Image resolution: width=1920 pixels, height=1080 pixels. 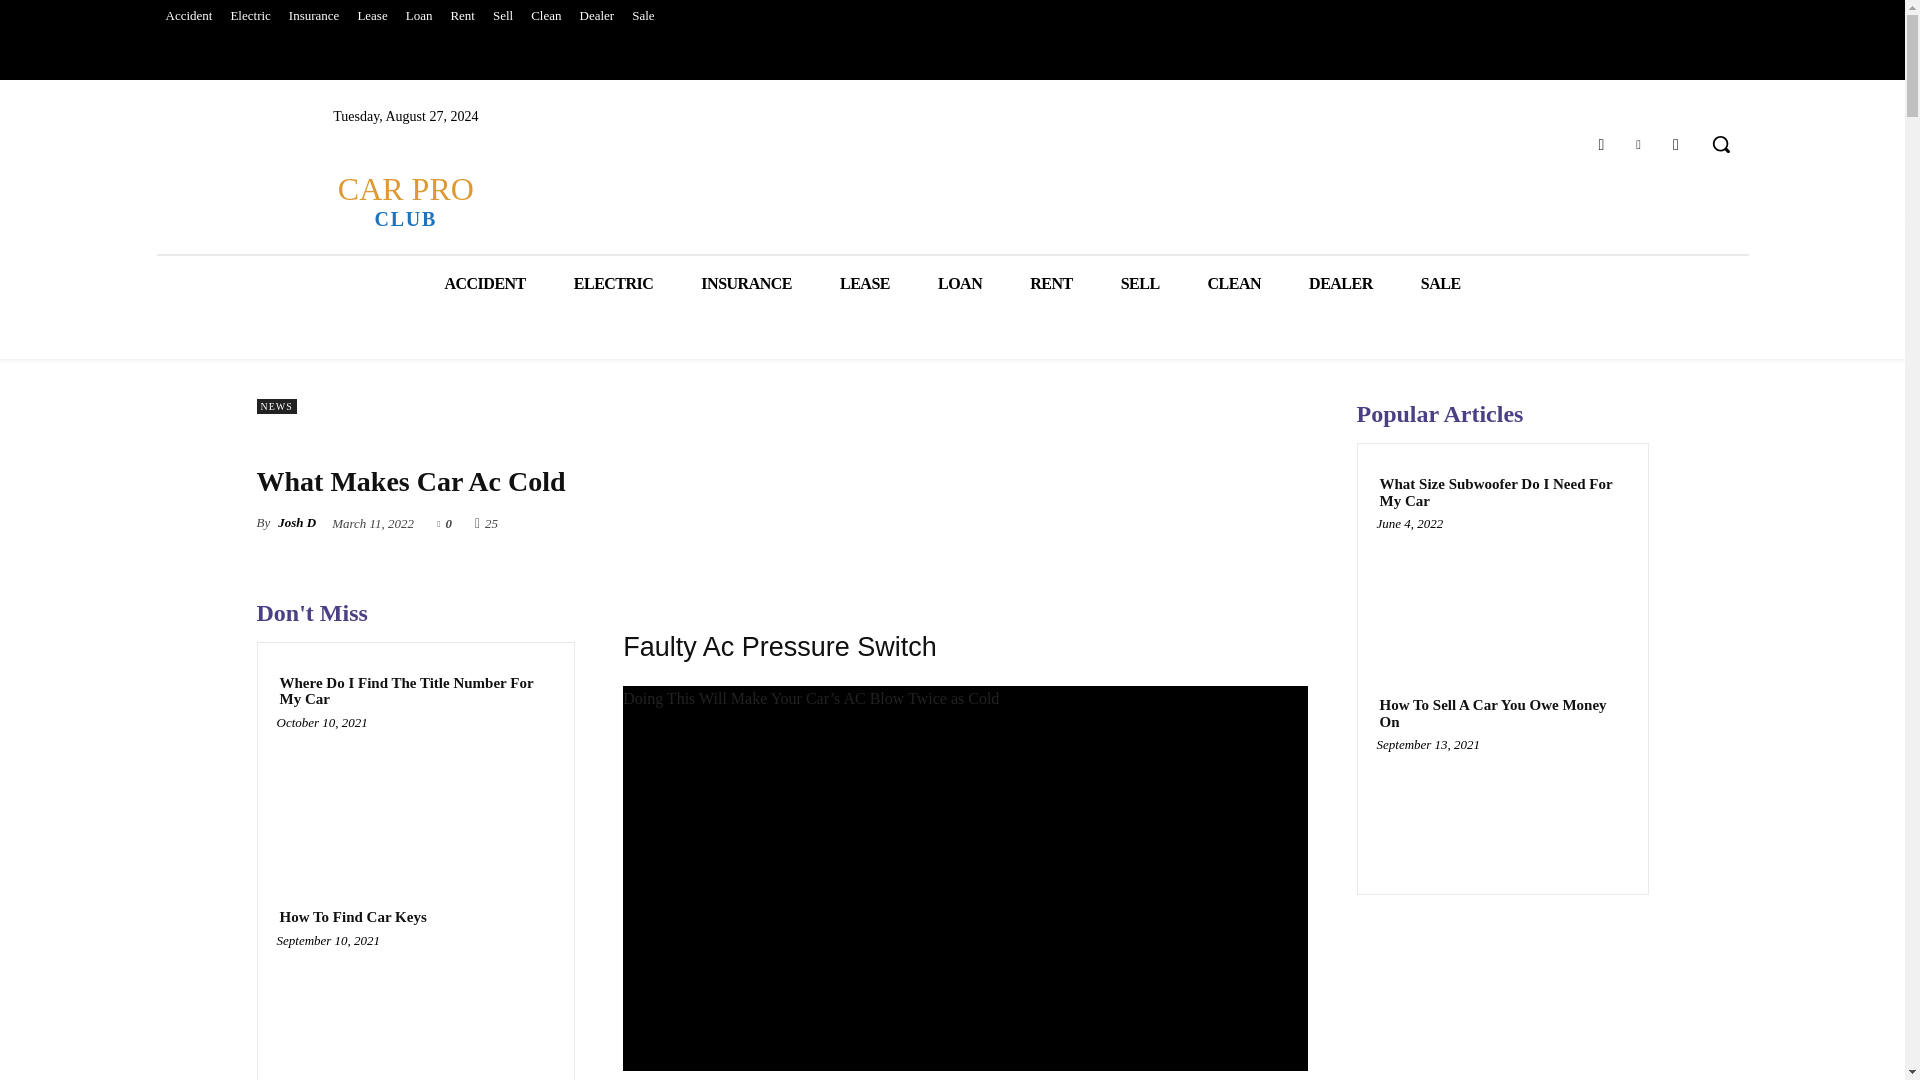 I want to click on Electric, so click(x=404, y=200).